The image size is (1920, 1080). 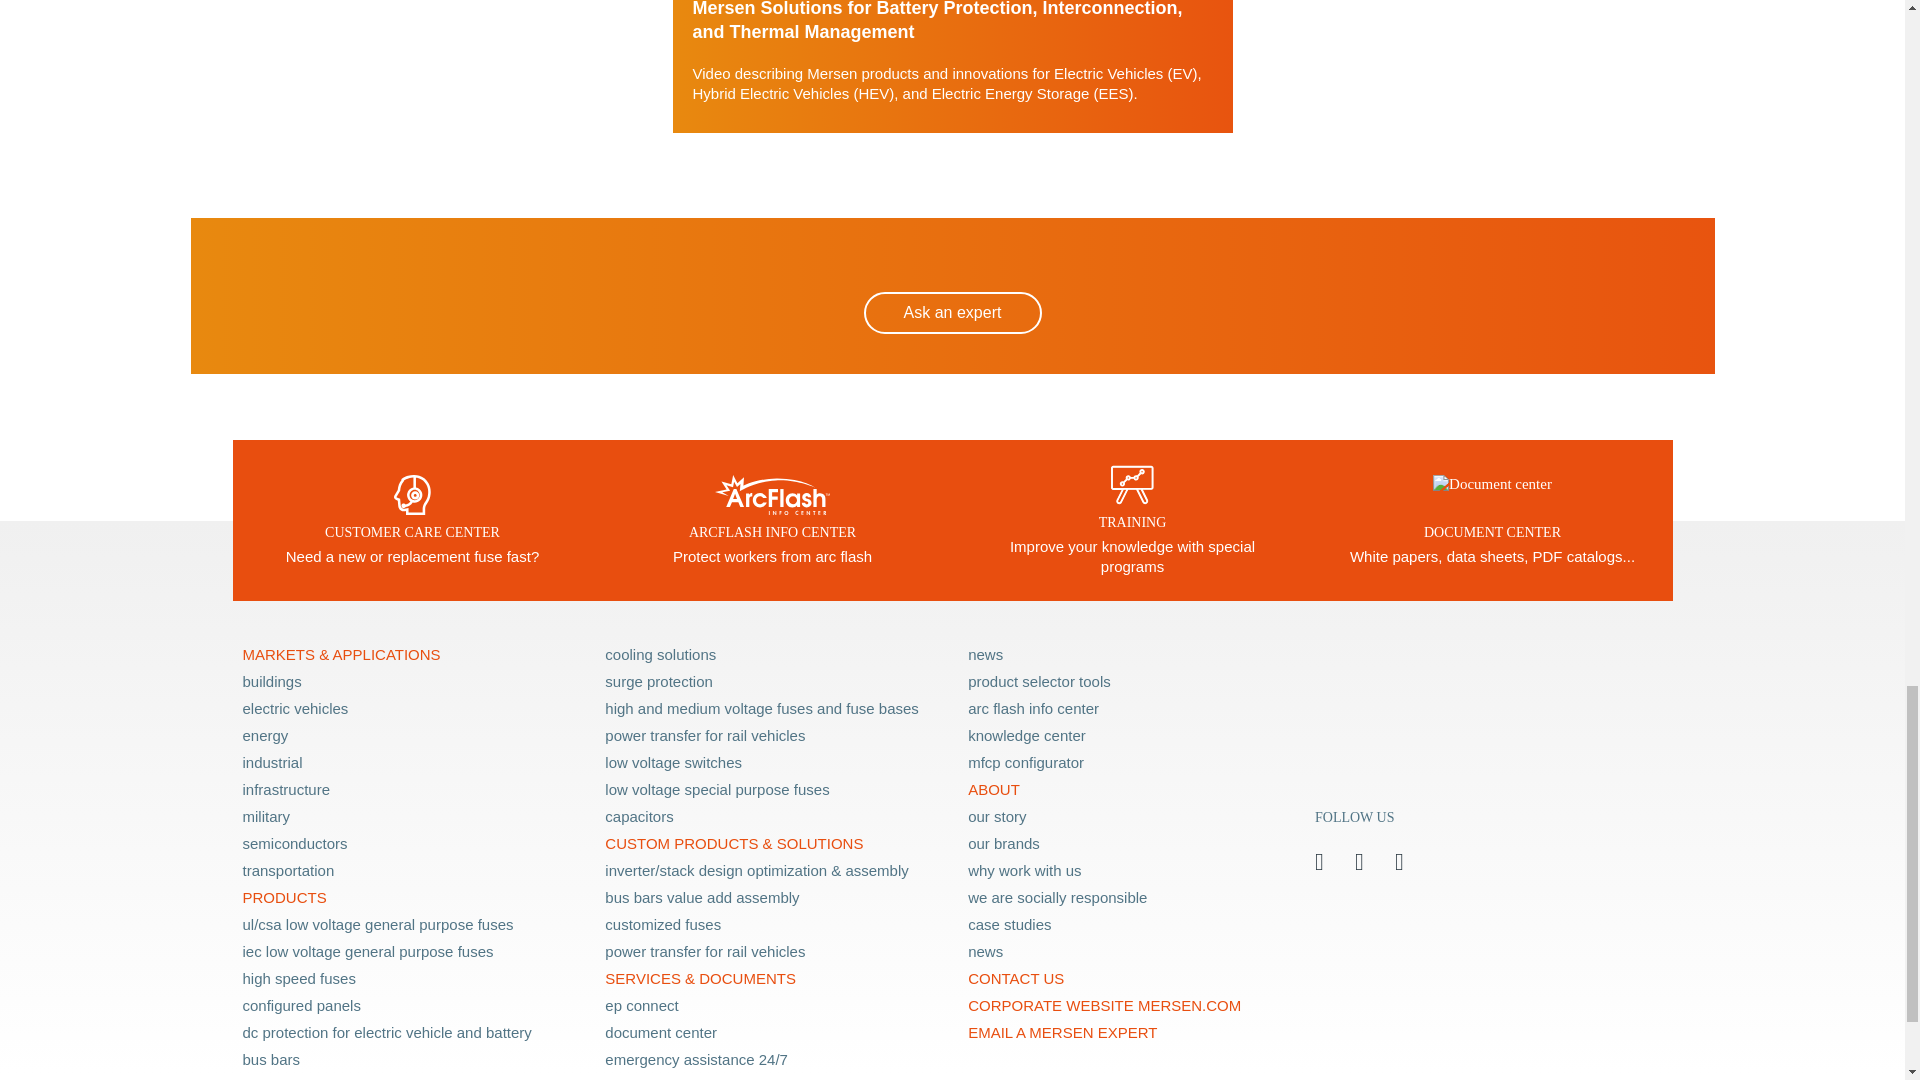 I want to click on Industrial, so click(x=410, y=762).